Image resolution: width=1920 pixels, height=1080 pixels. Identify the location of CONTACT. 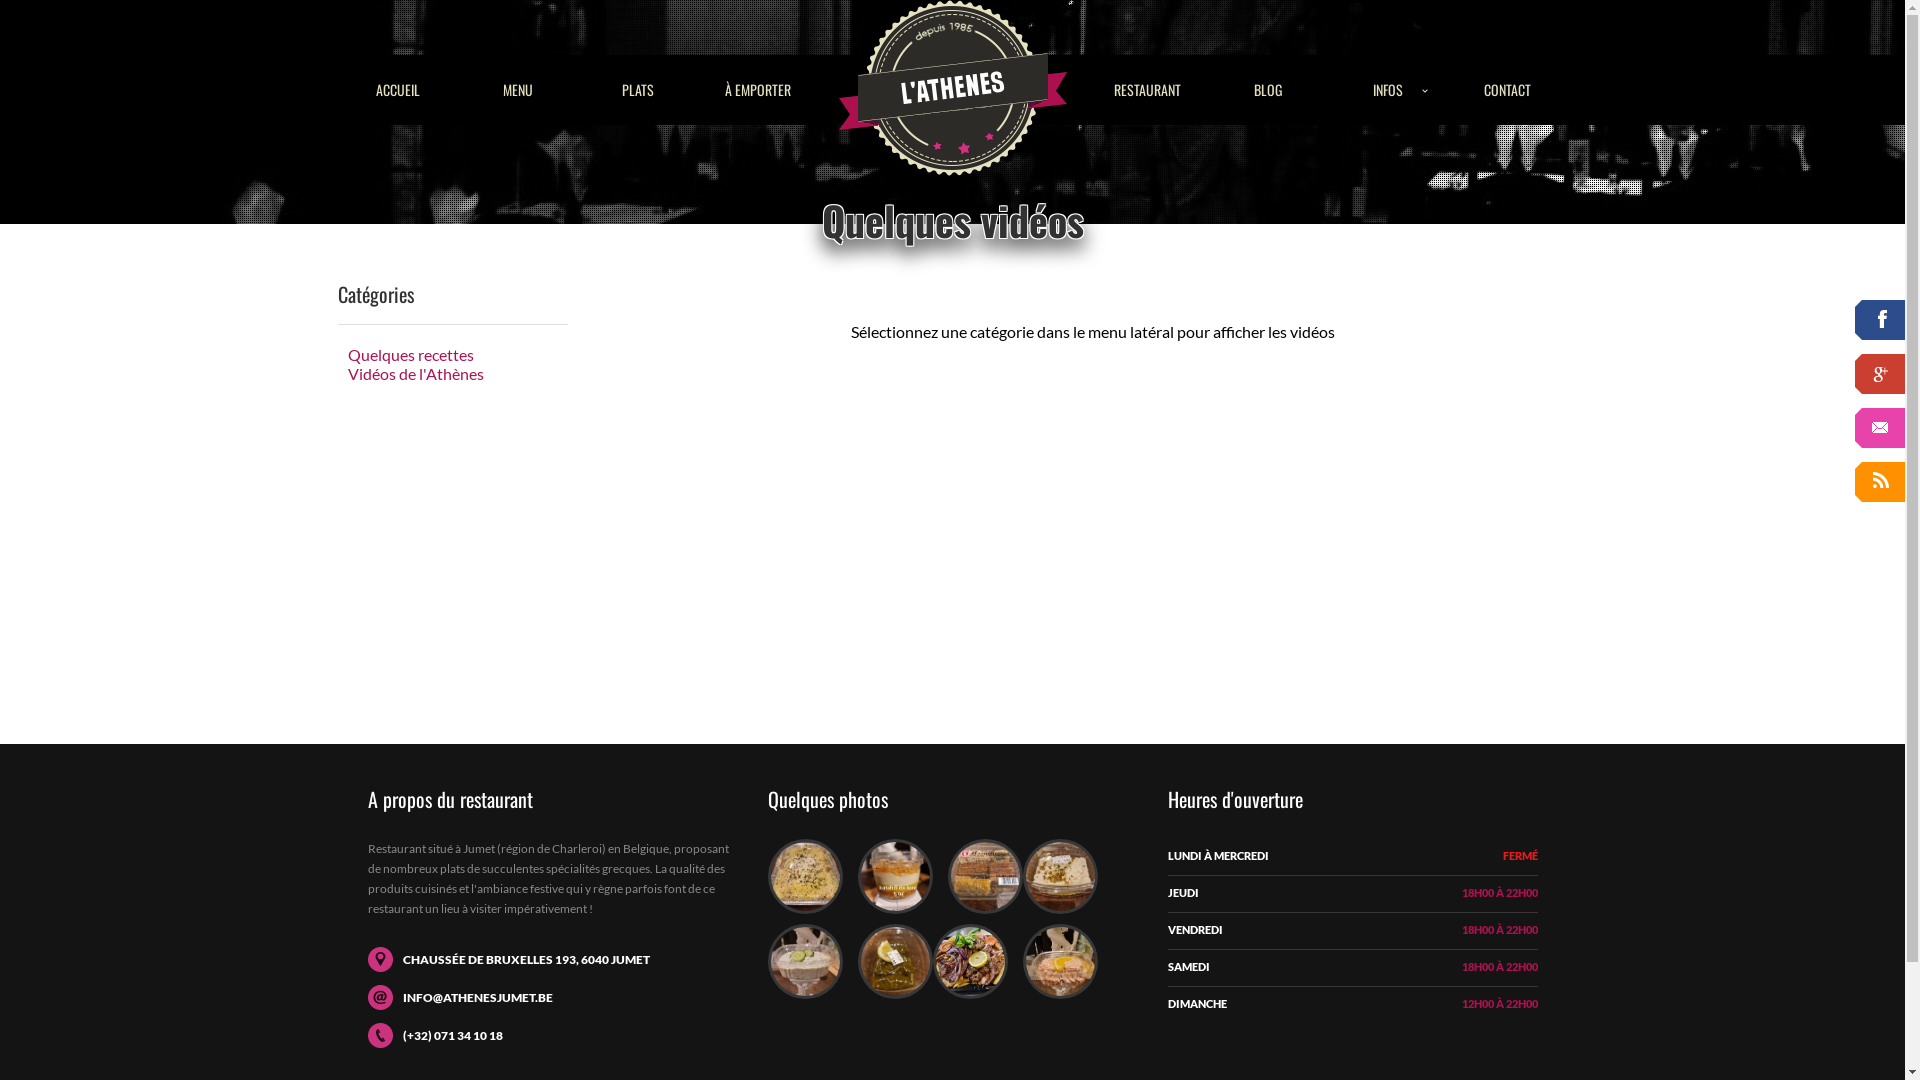
(1508, 90).